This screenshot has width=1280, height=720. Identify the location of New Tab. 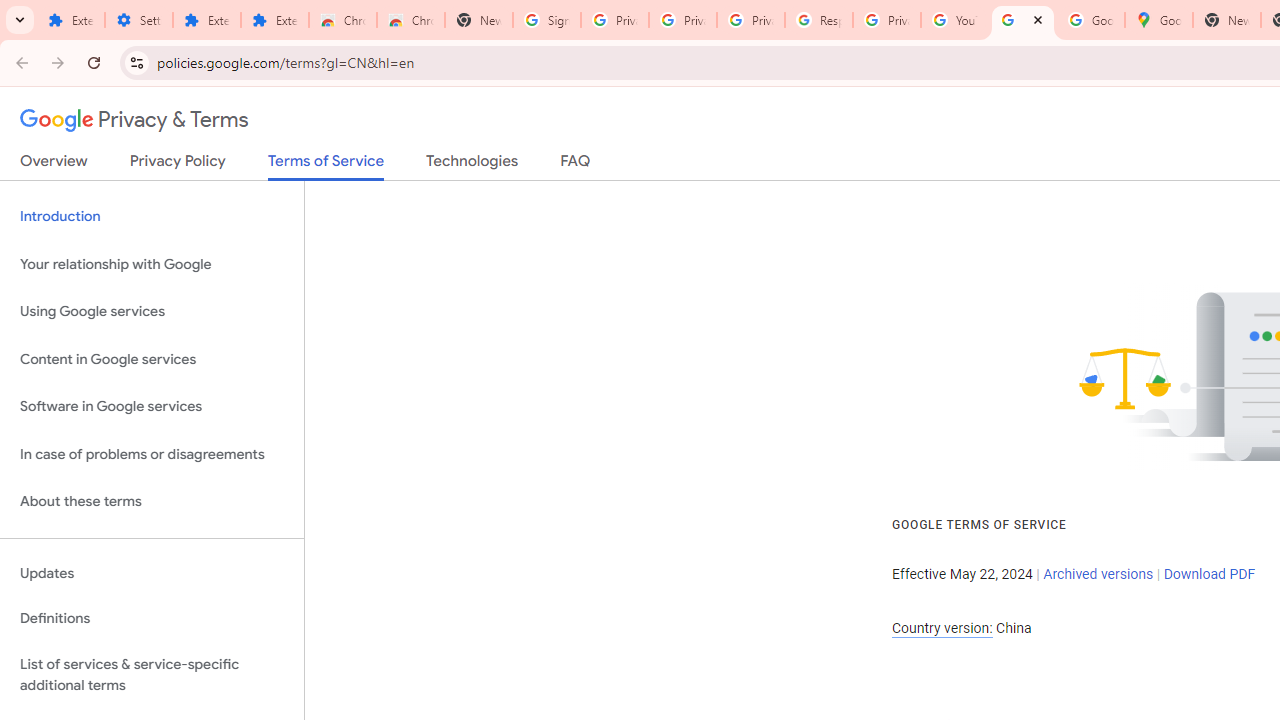
(479, 20).